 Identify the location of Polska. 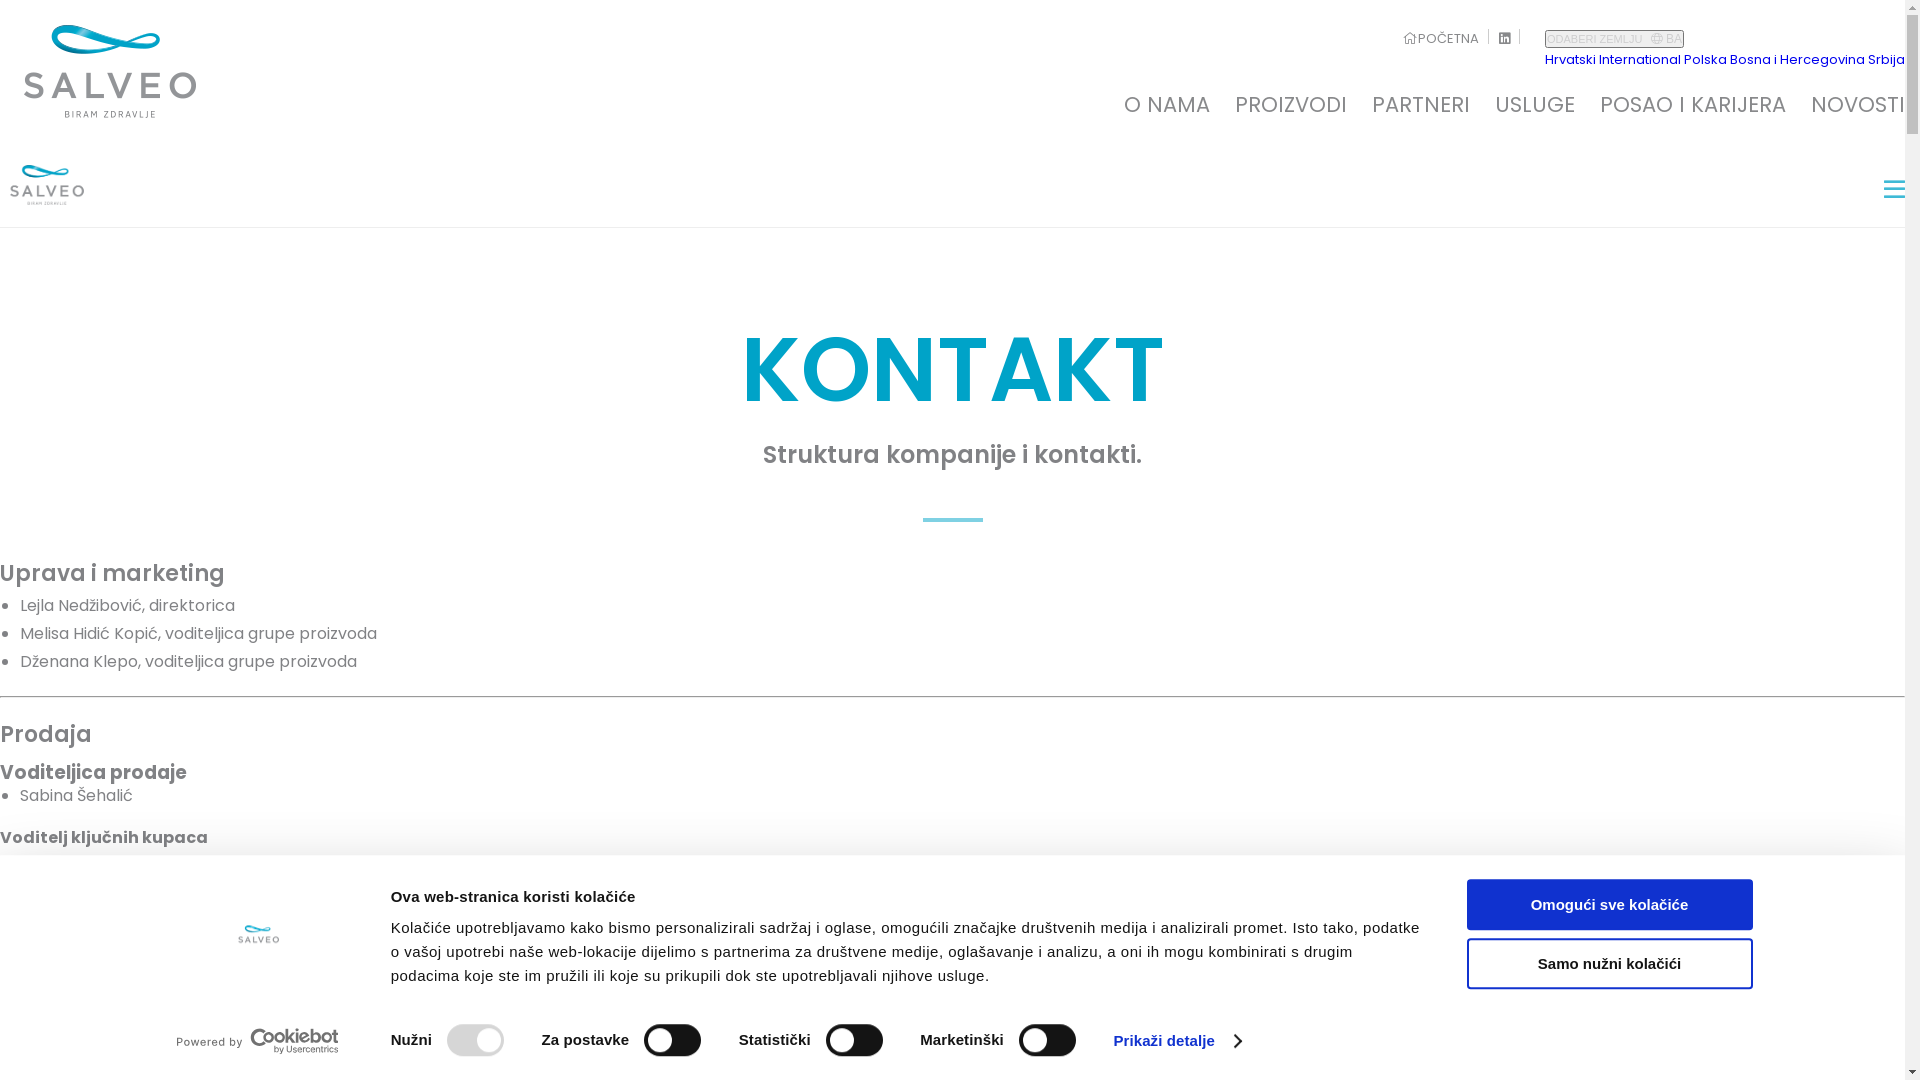
(1706, 60).